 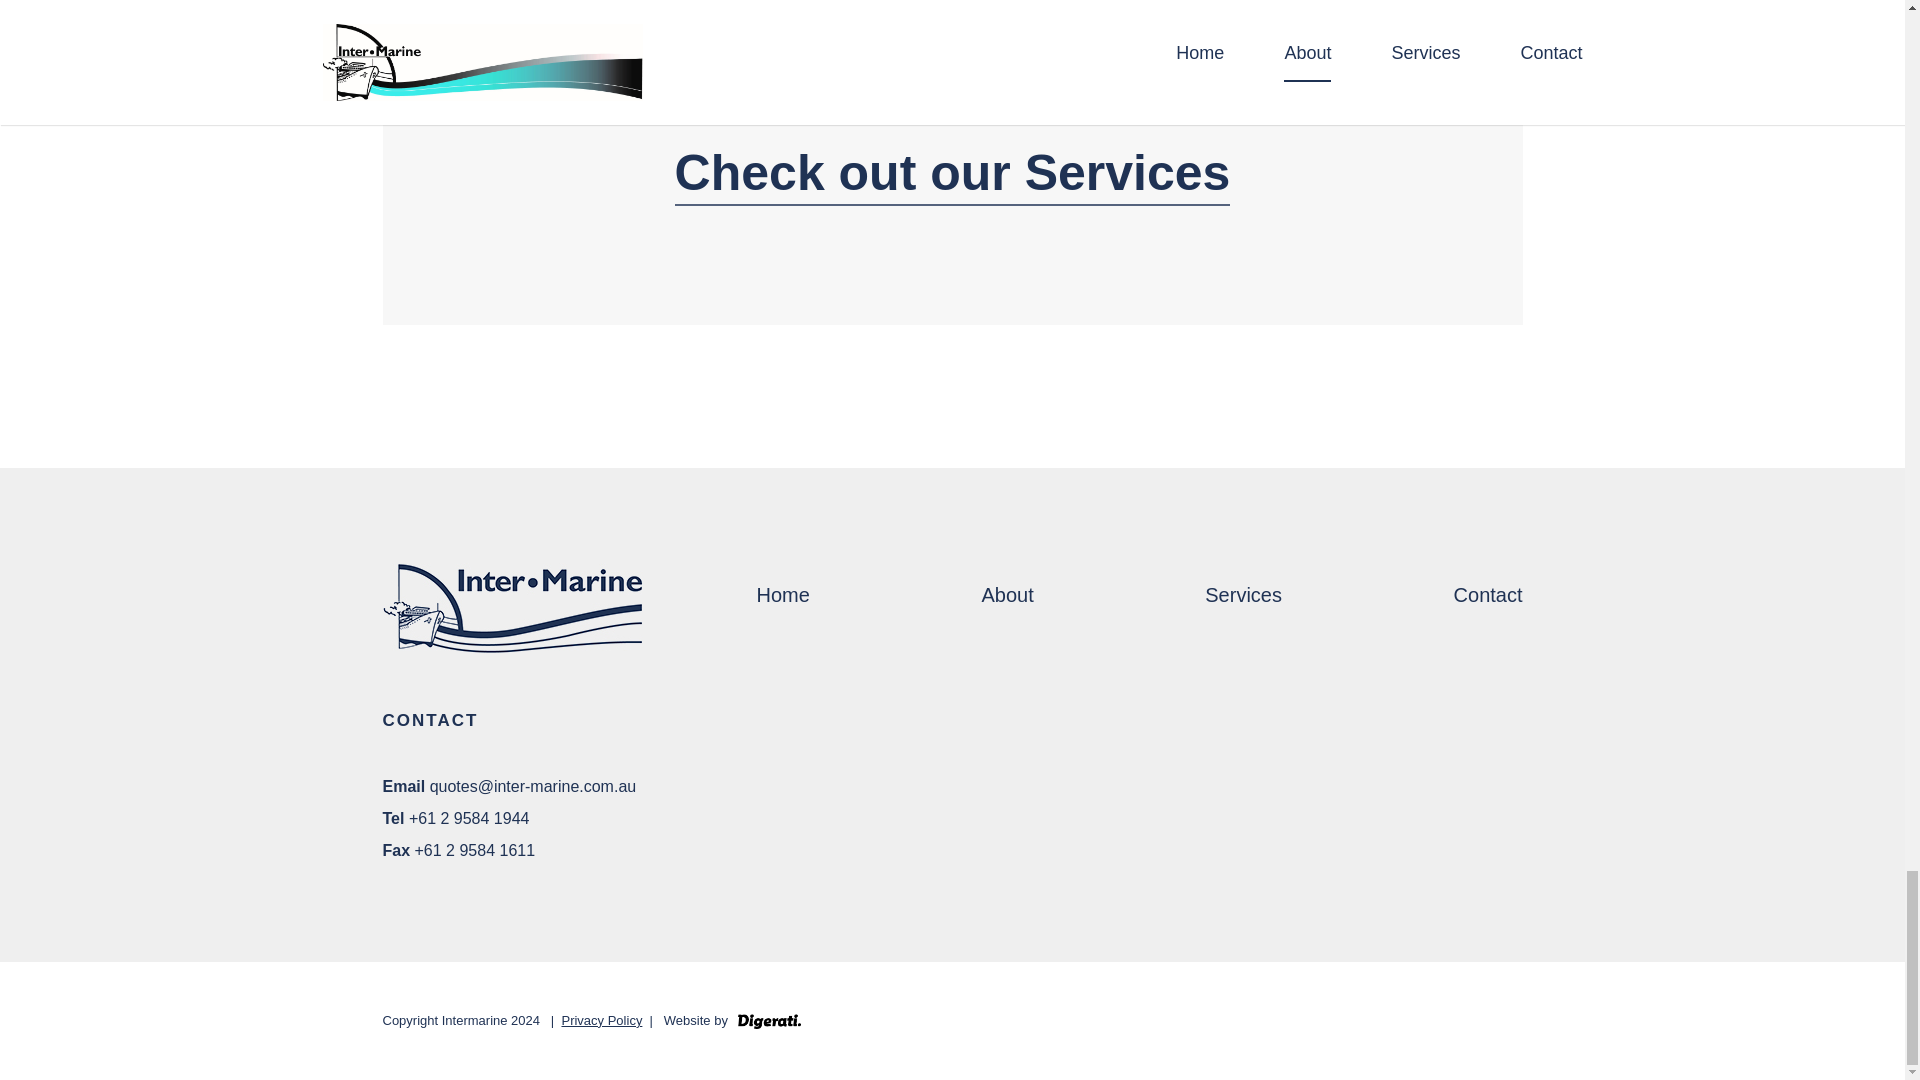 What do you see at coordinates (1488, 594) in the screenshot?
I see `Contact` at bounding box center [1488, 594].